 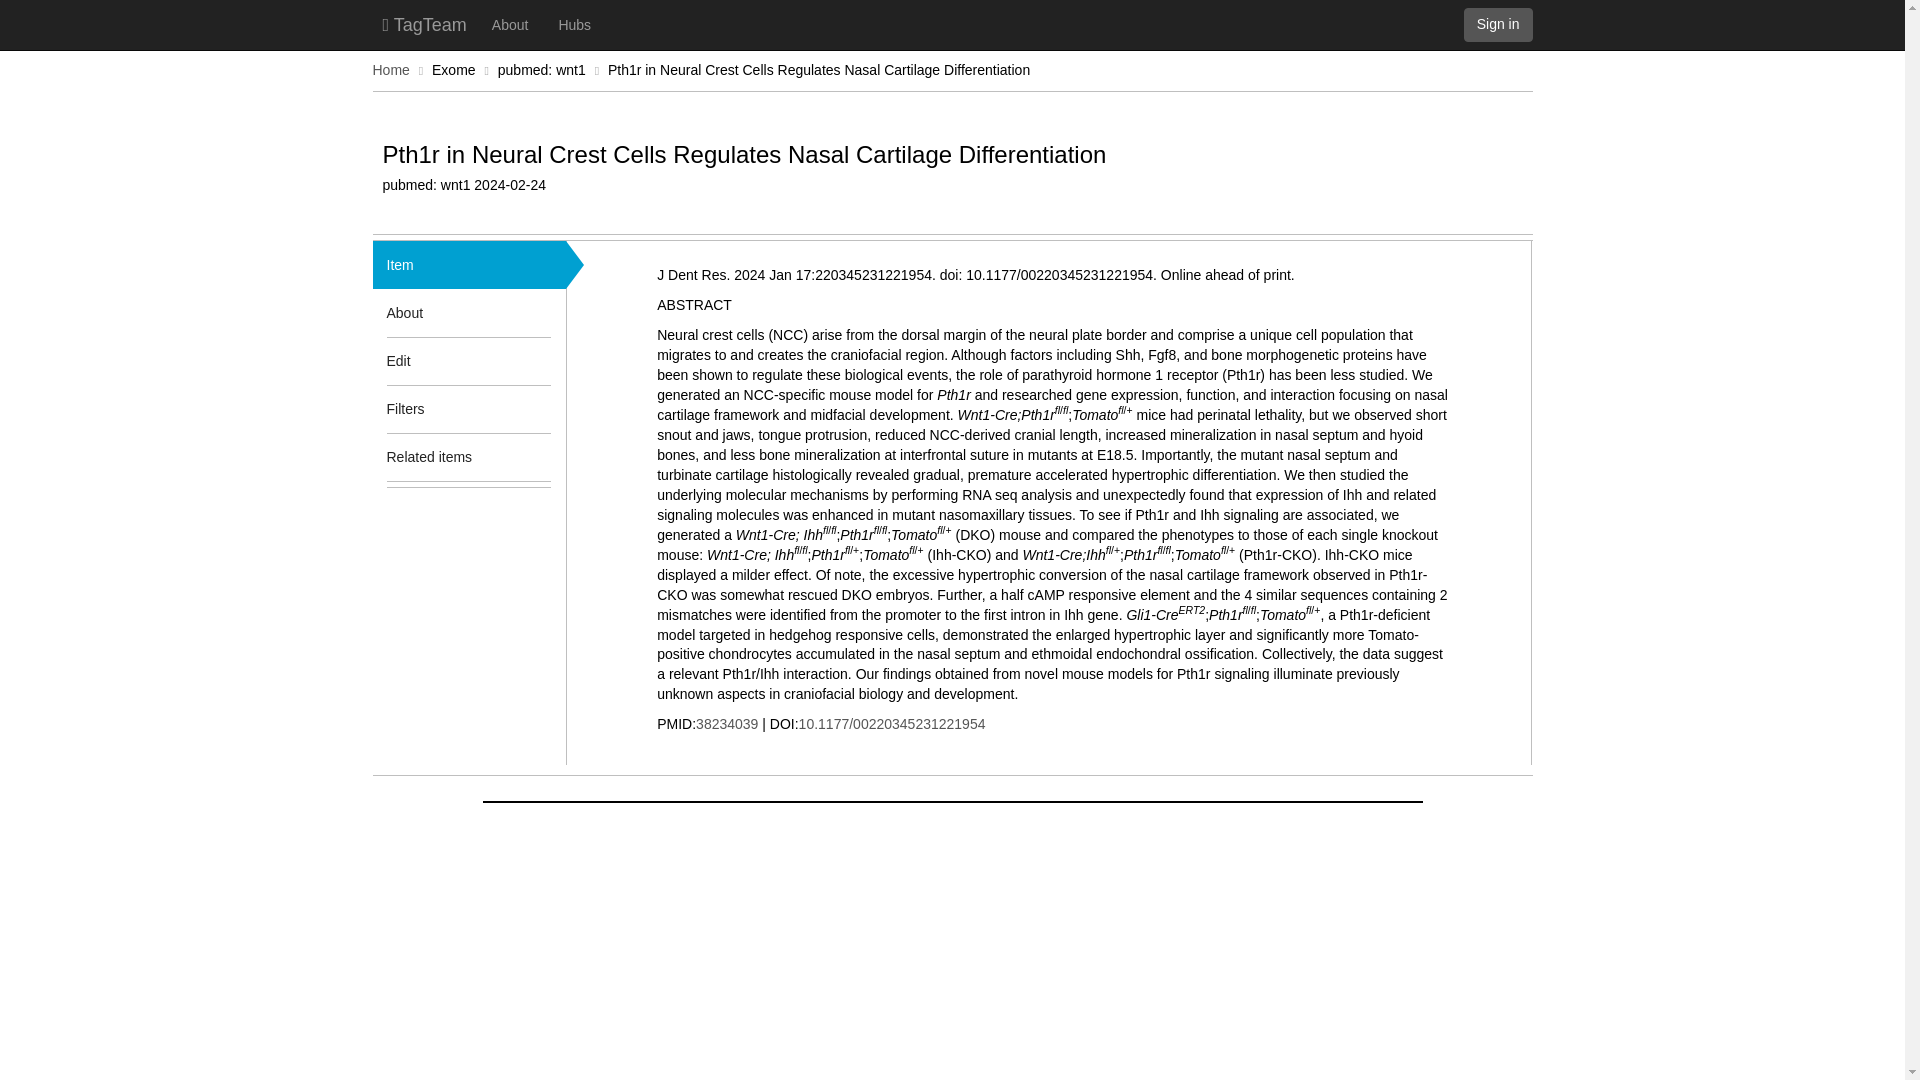 I want to click on Exome, so click(x=454, y=69).